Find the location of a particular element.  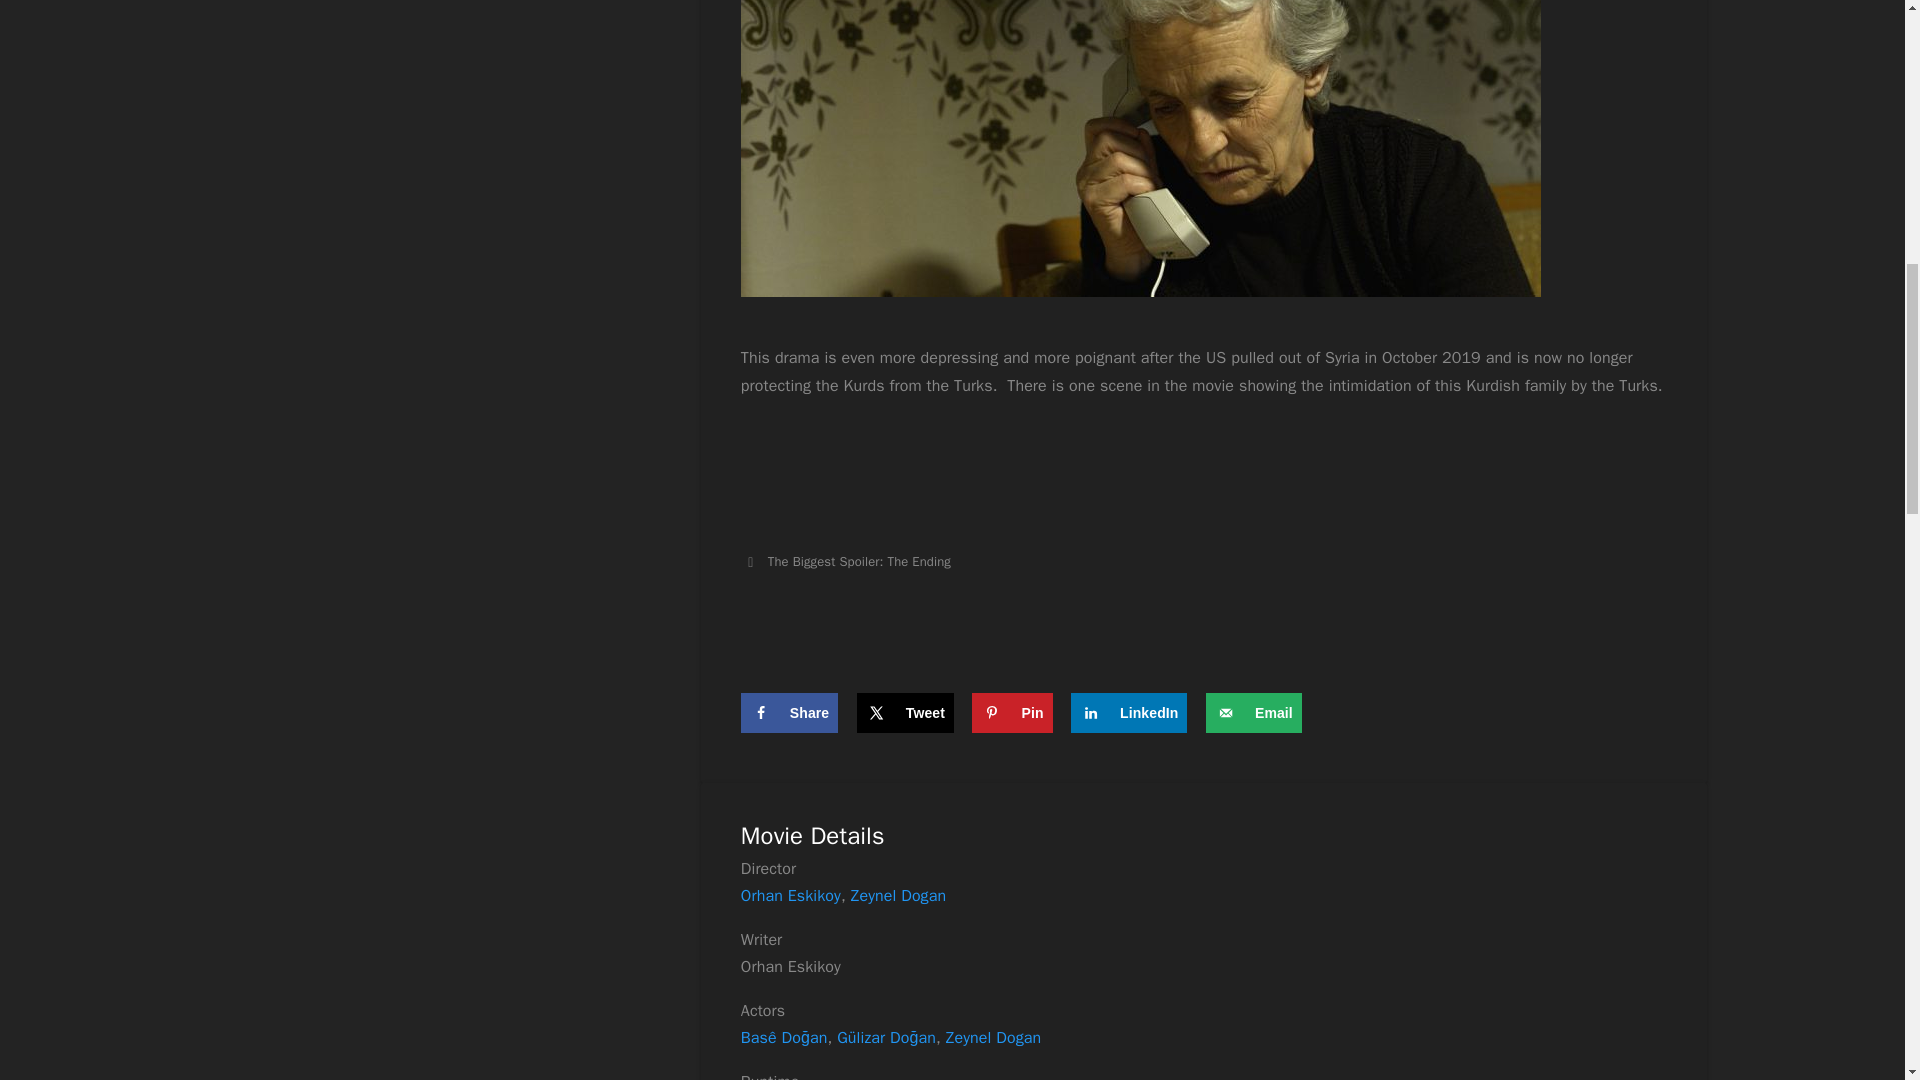

More movies from Orhan Eskikoy is located at coordinates (790, 896).